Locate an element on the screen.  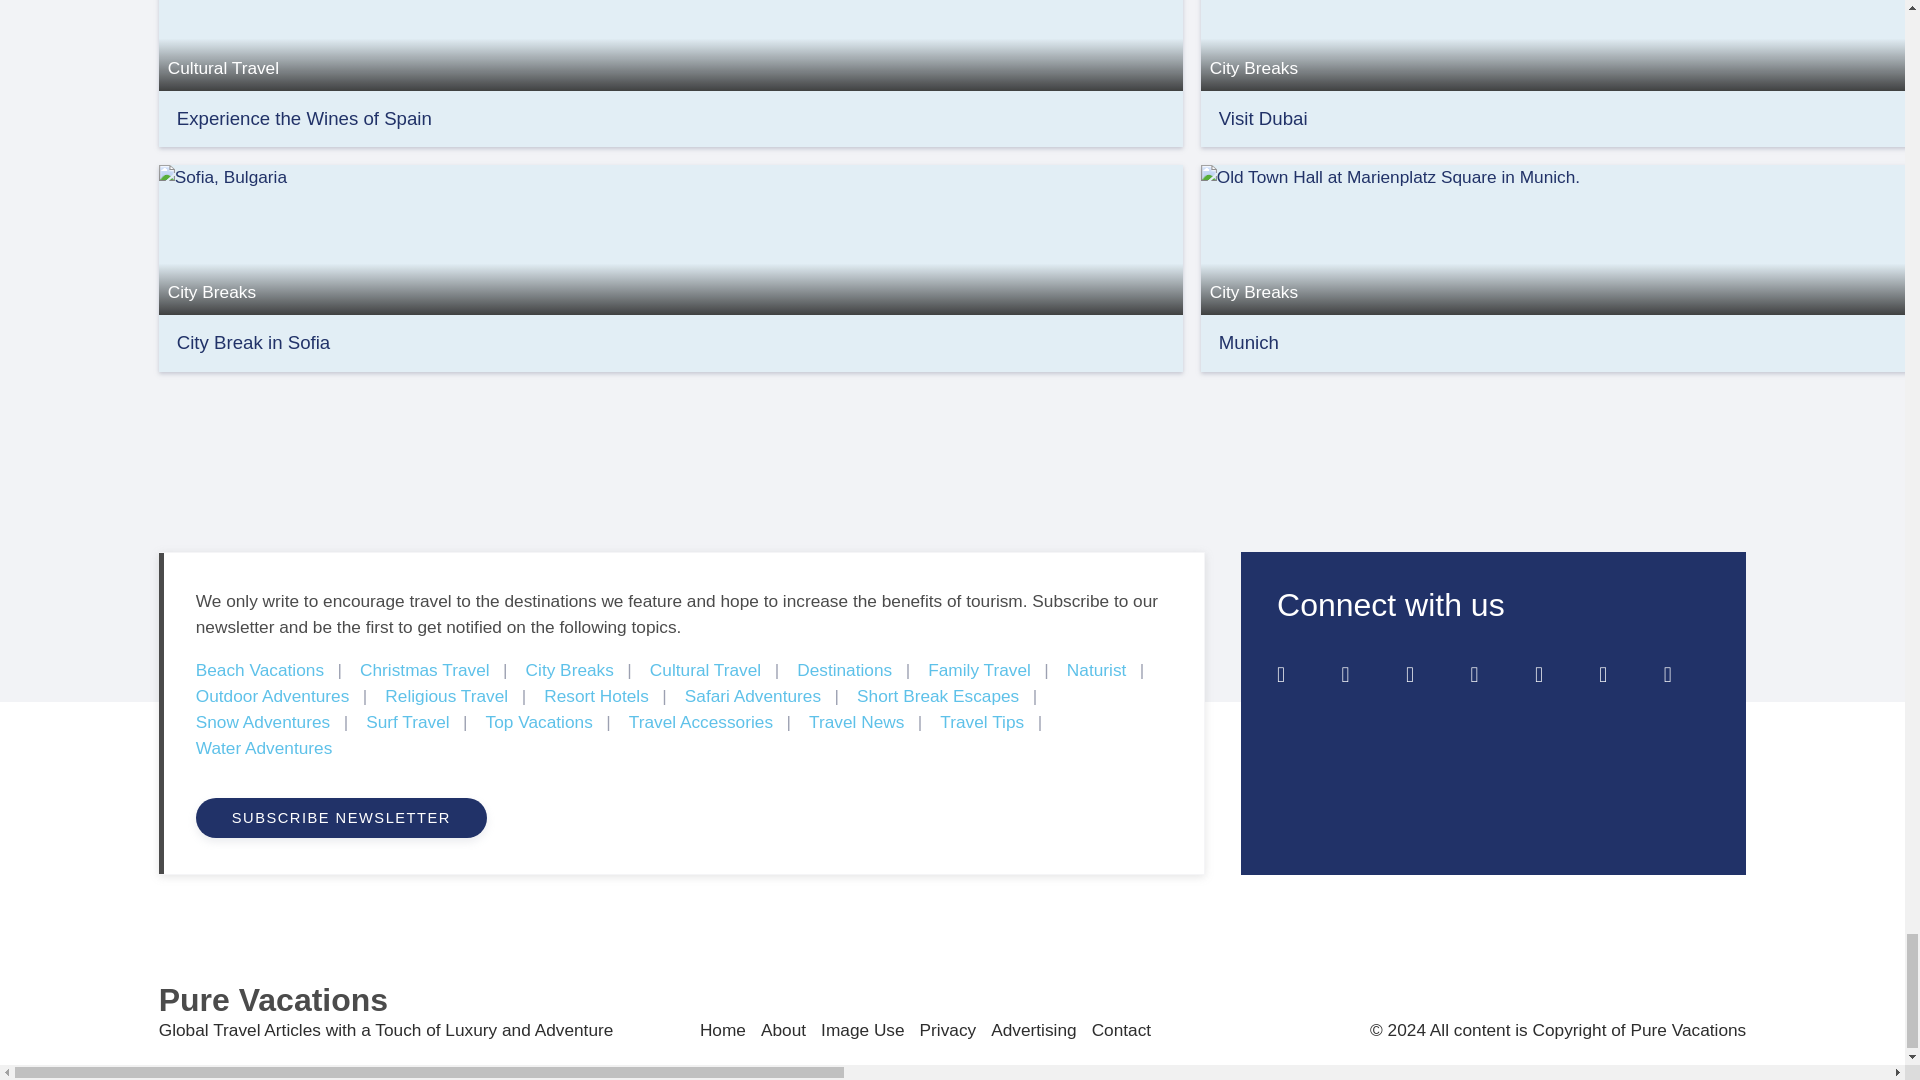
City Break in Sofia is located at coordinates (670, 238).